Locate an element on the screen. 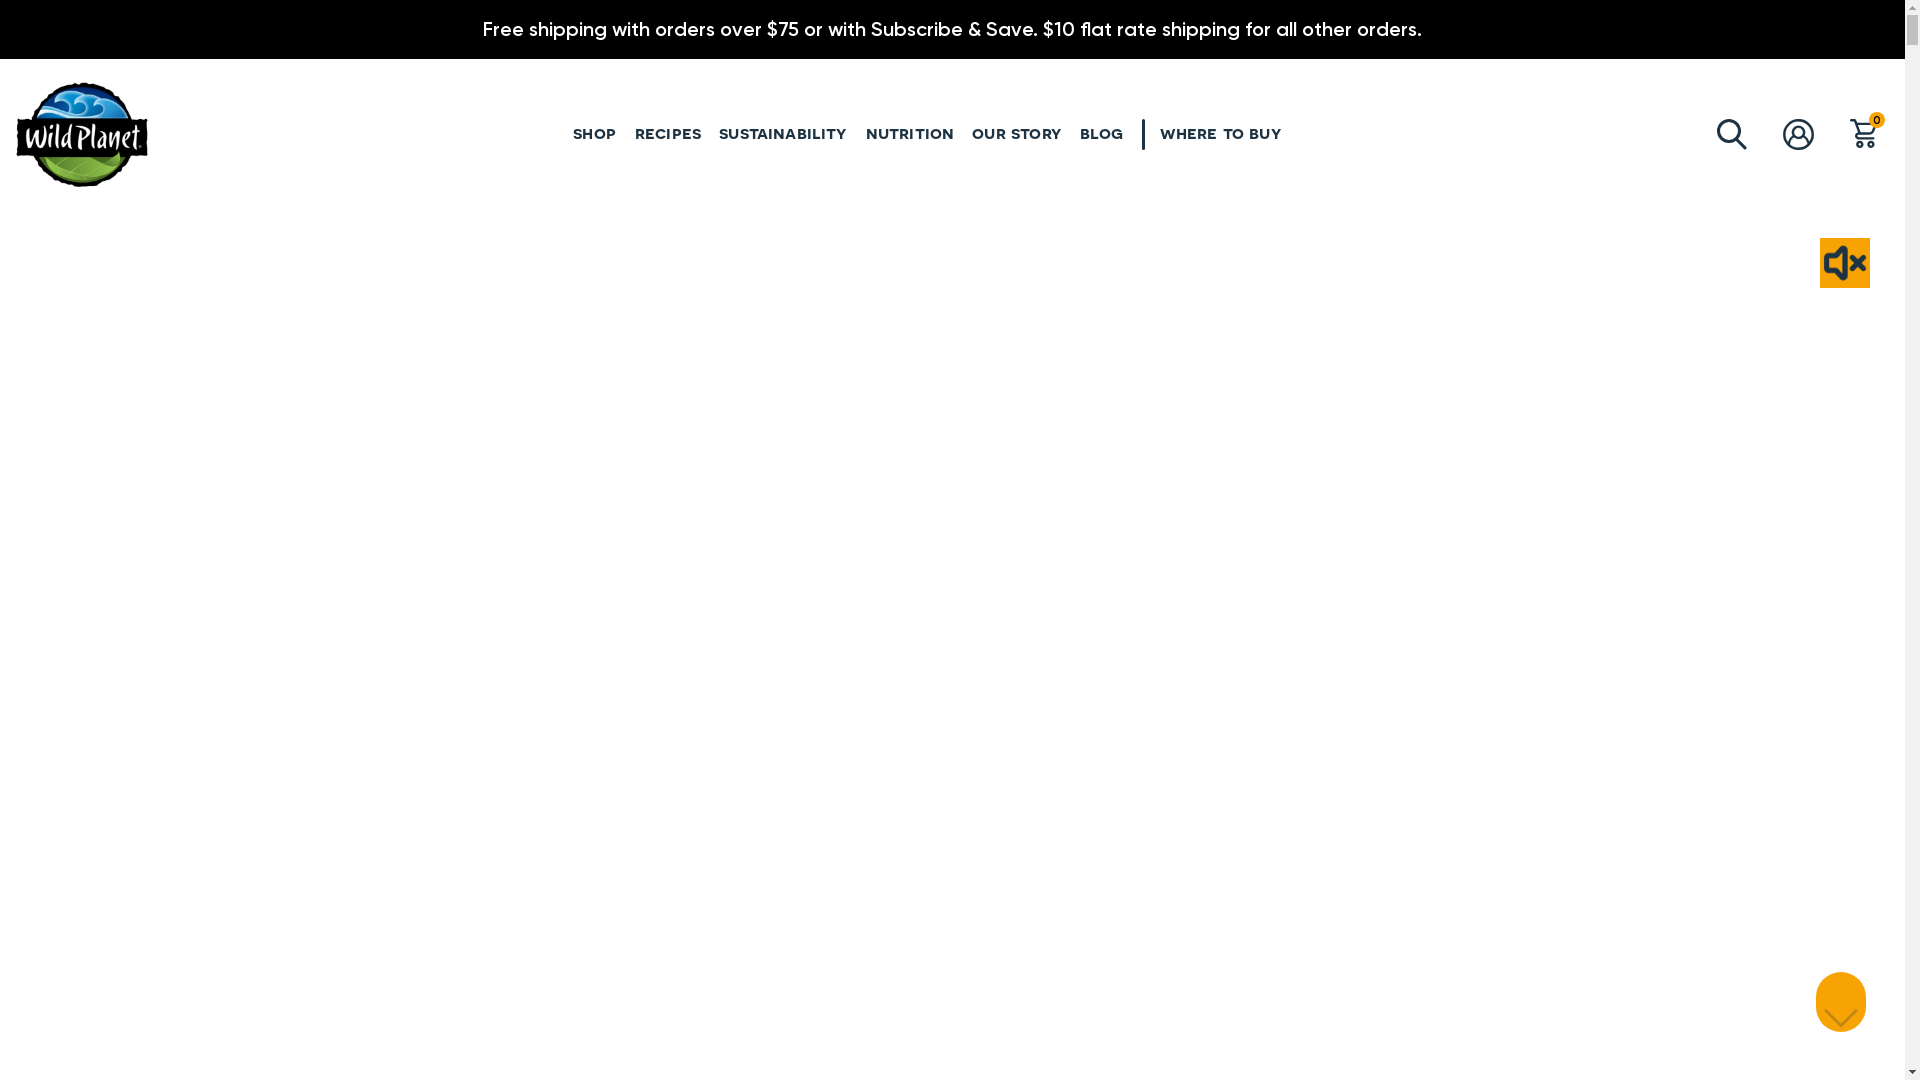 The image size is (1920, 1080). recipes is located at coordinates (668, 132).